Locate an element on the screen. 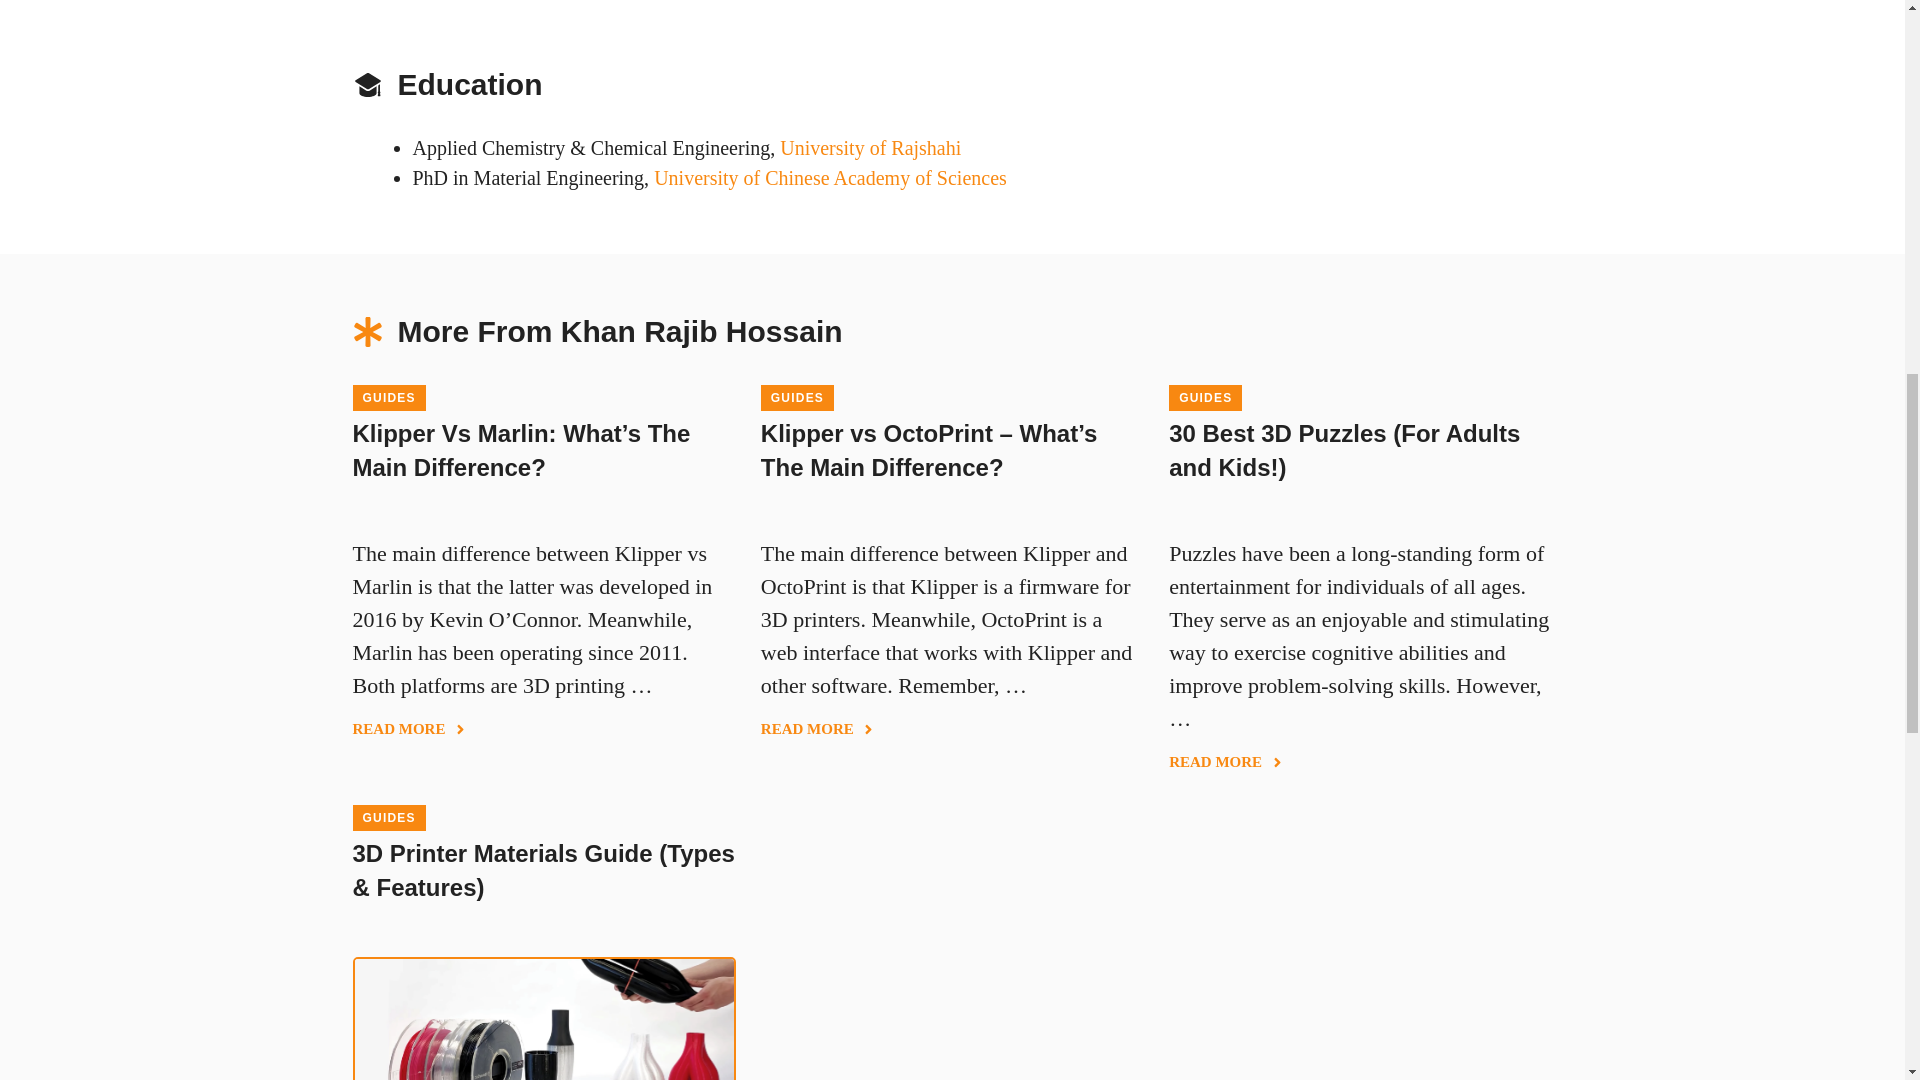  READ MORE is located at coordinates (408, 729).